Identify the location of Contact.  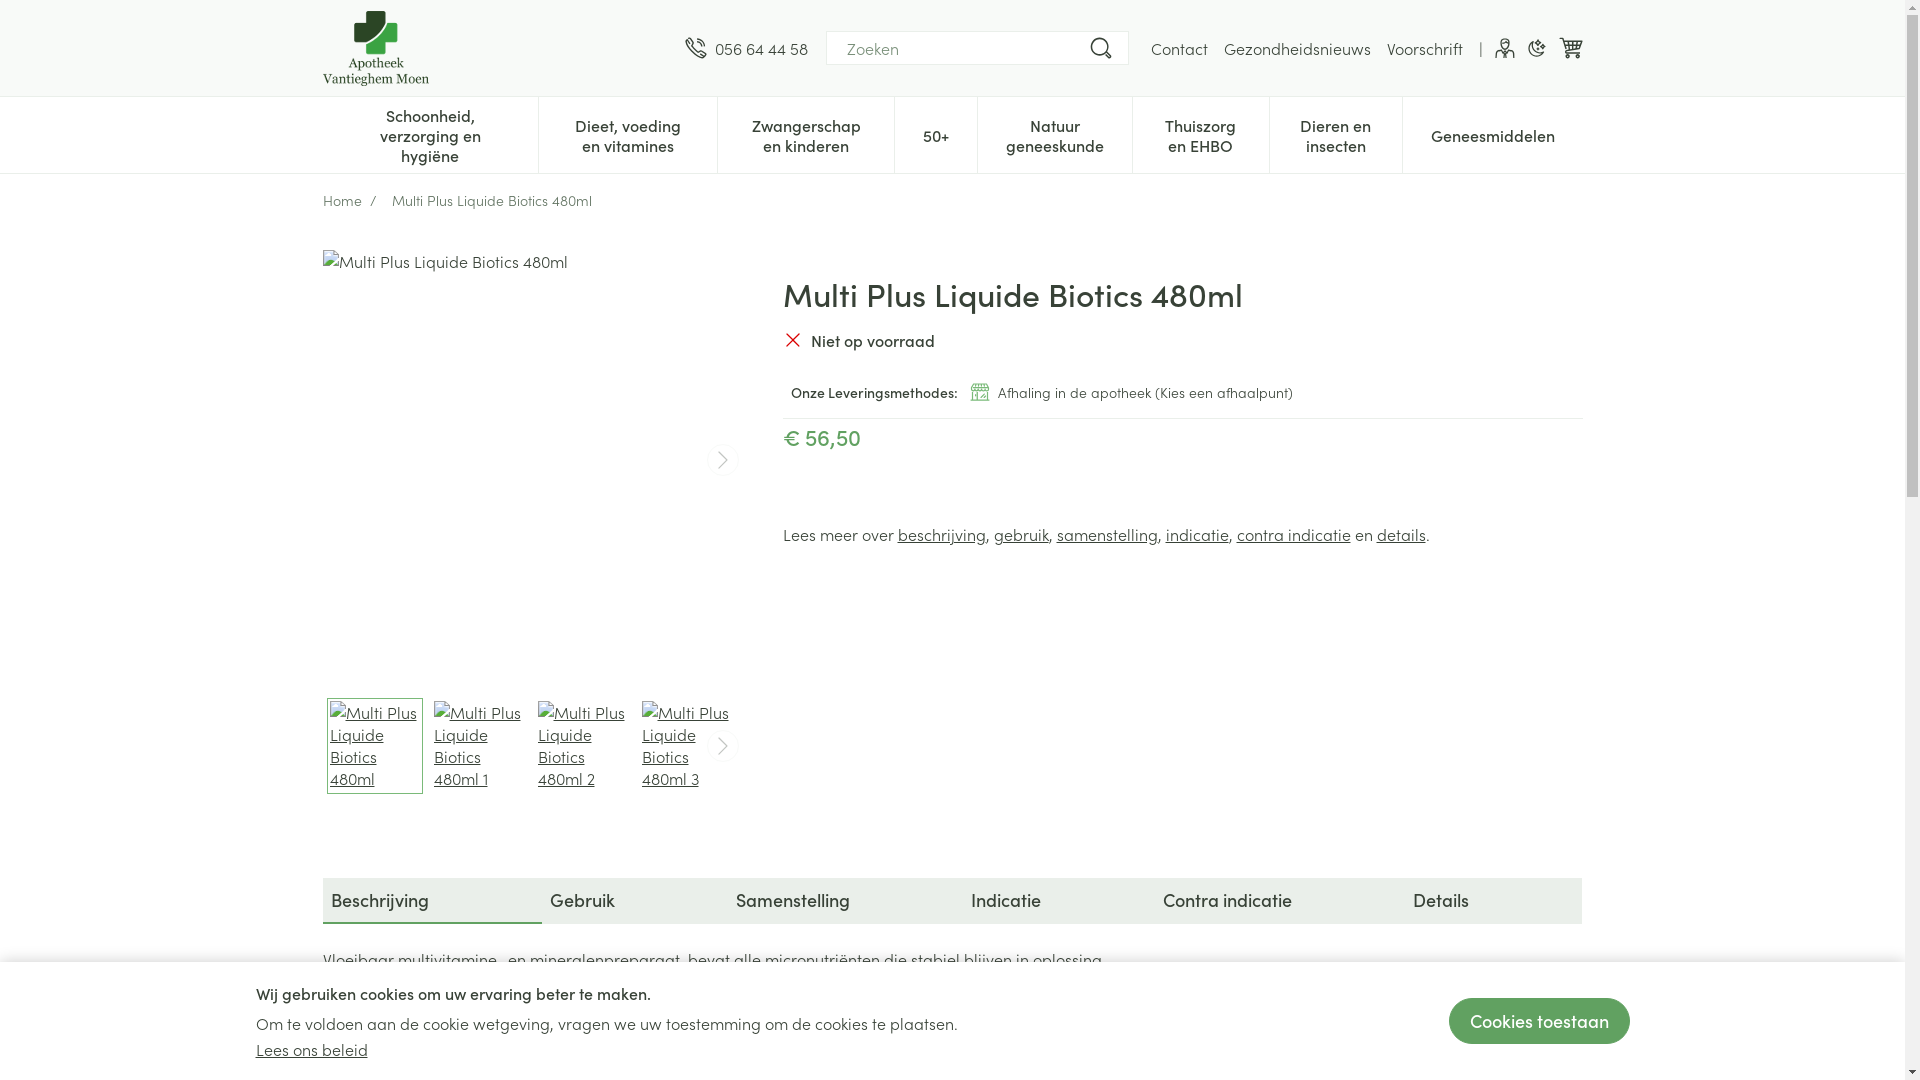
(1178, 48).